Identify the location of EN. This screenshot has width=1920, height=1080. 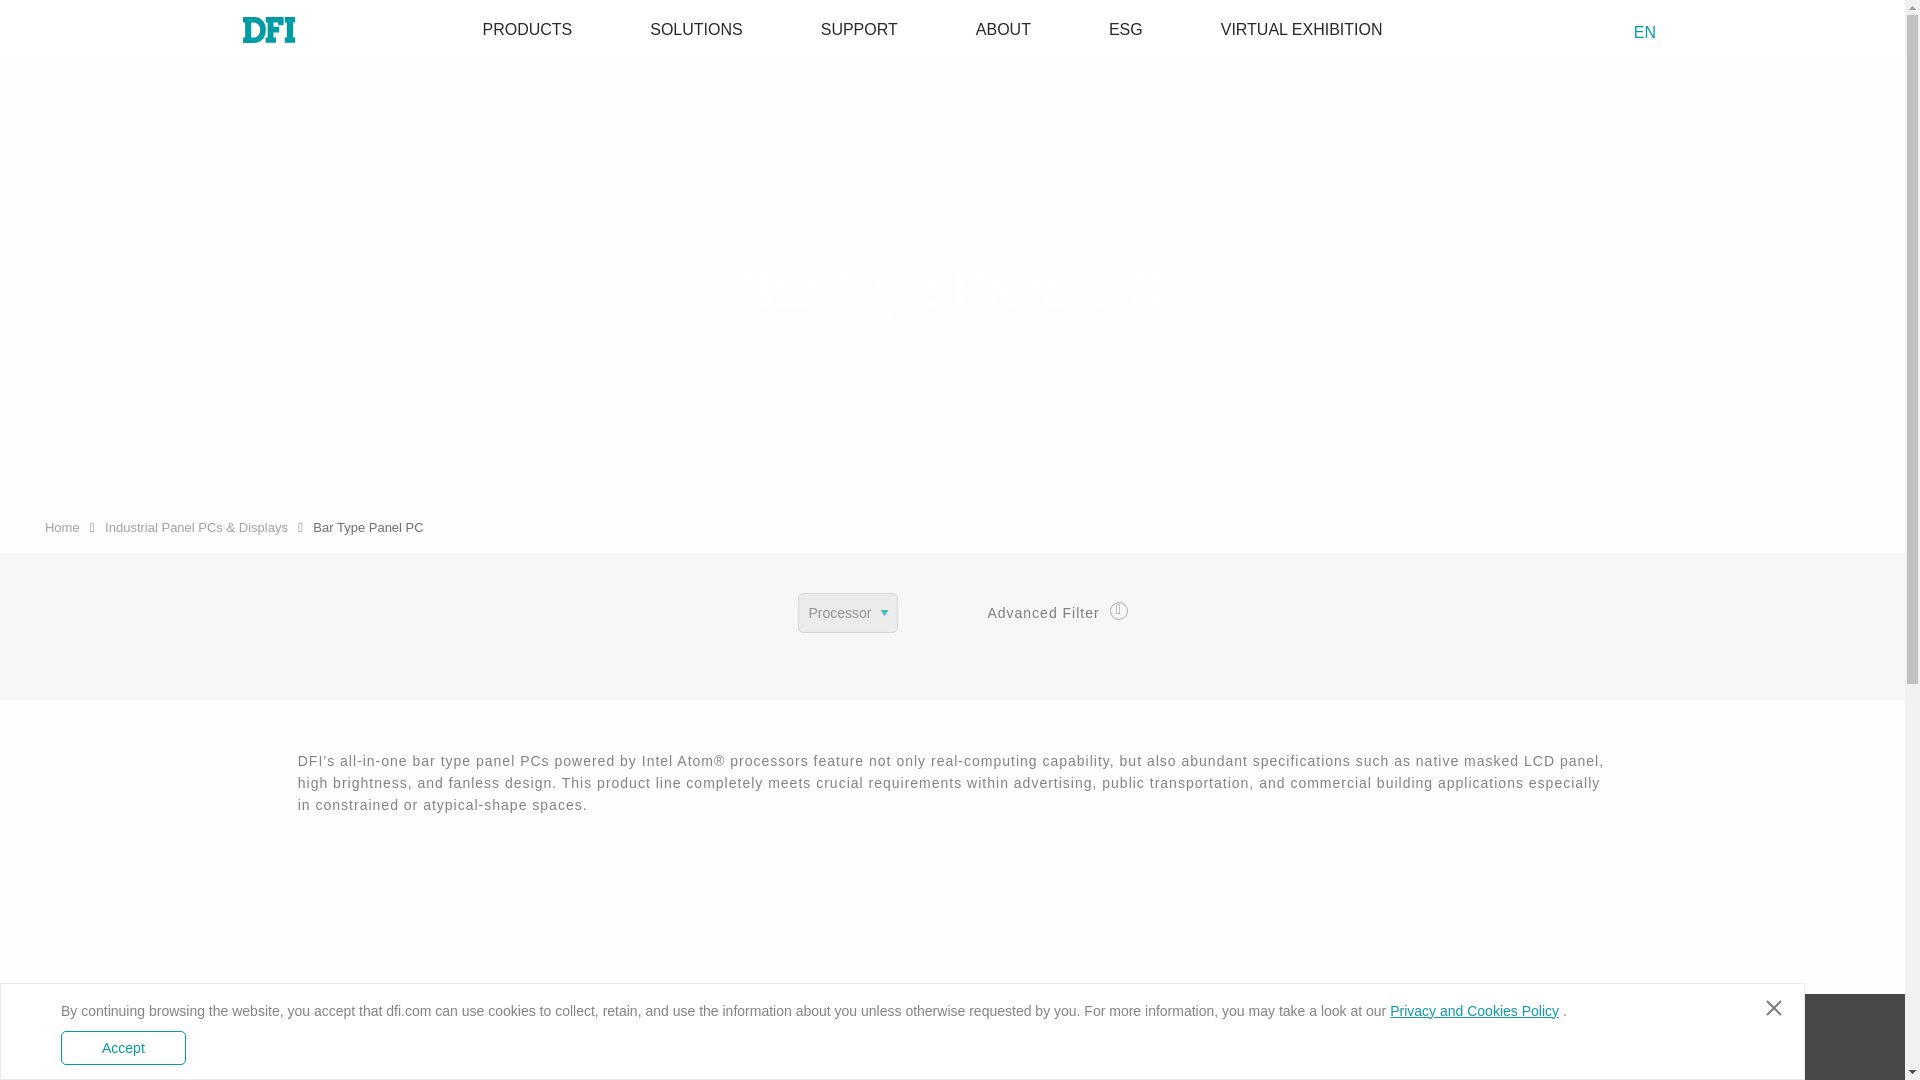
(1652, 32).